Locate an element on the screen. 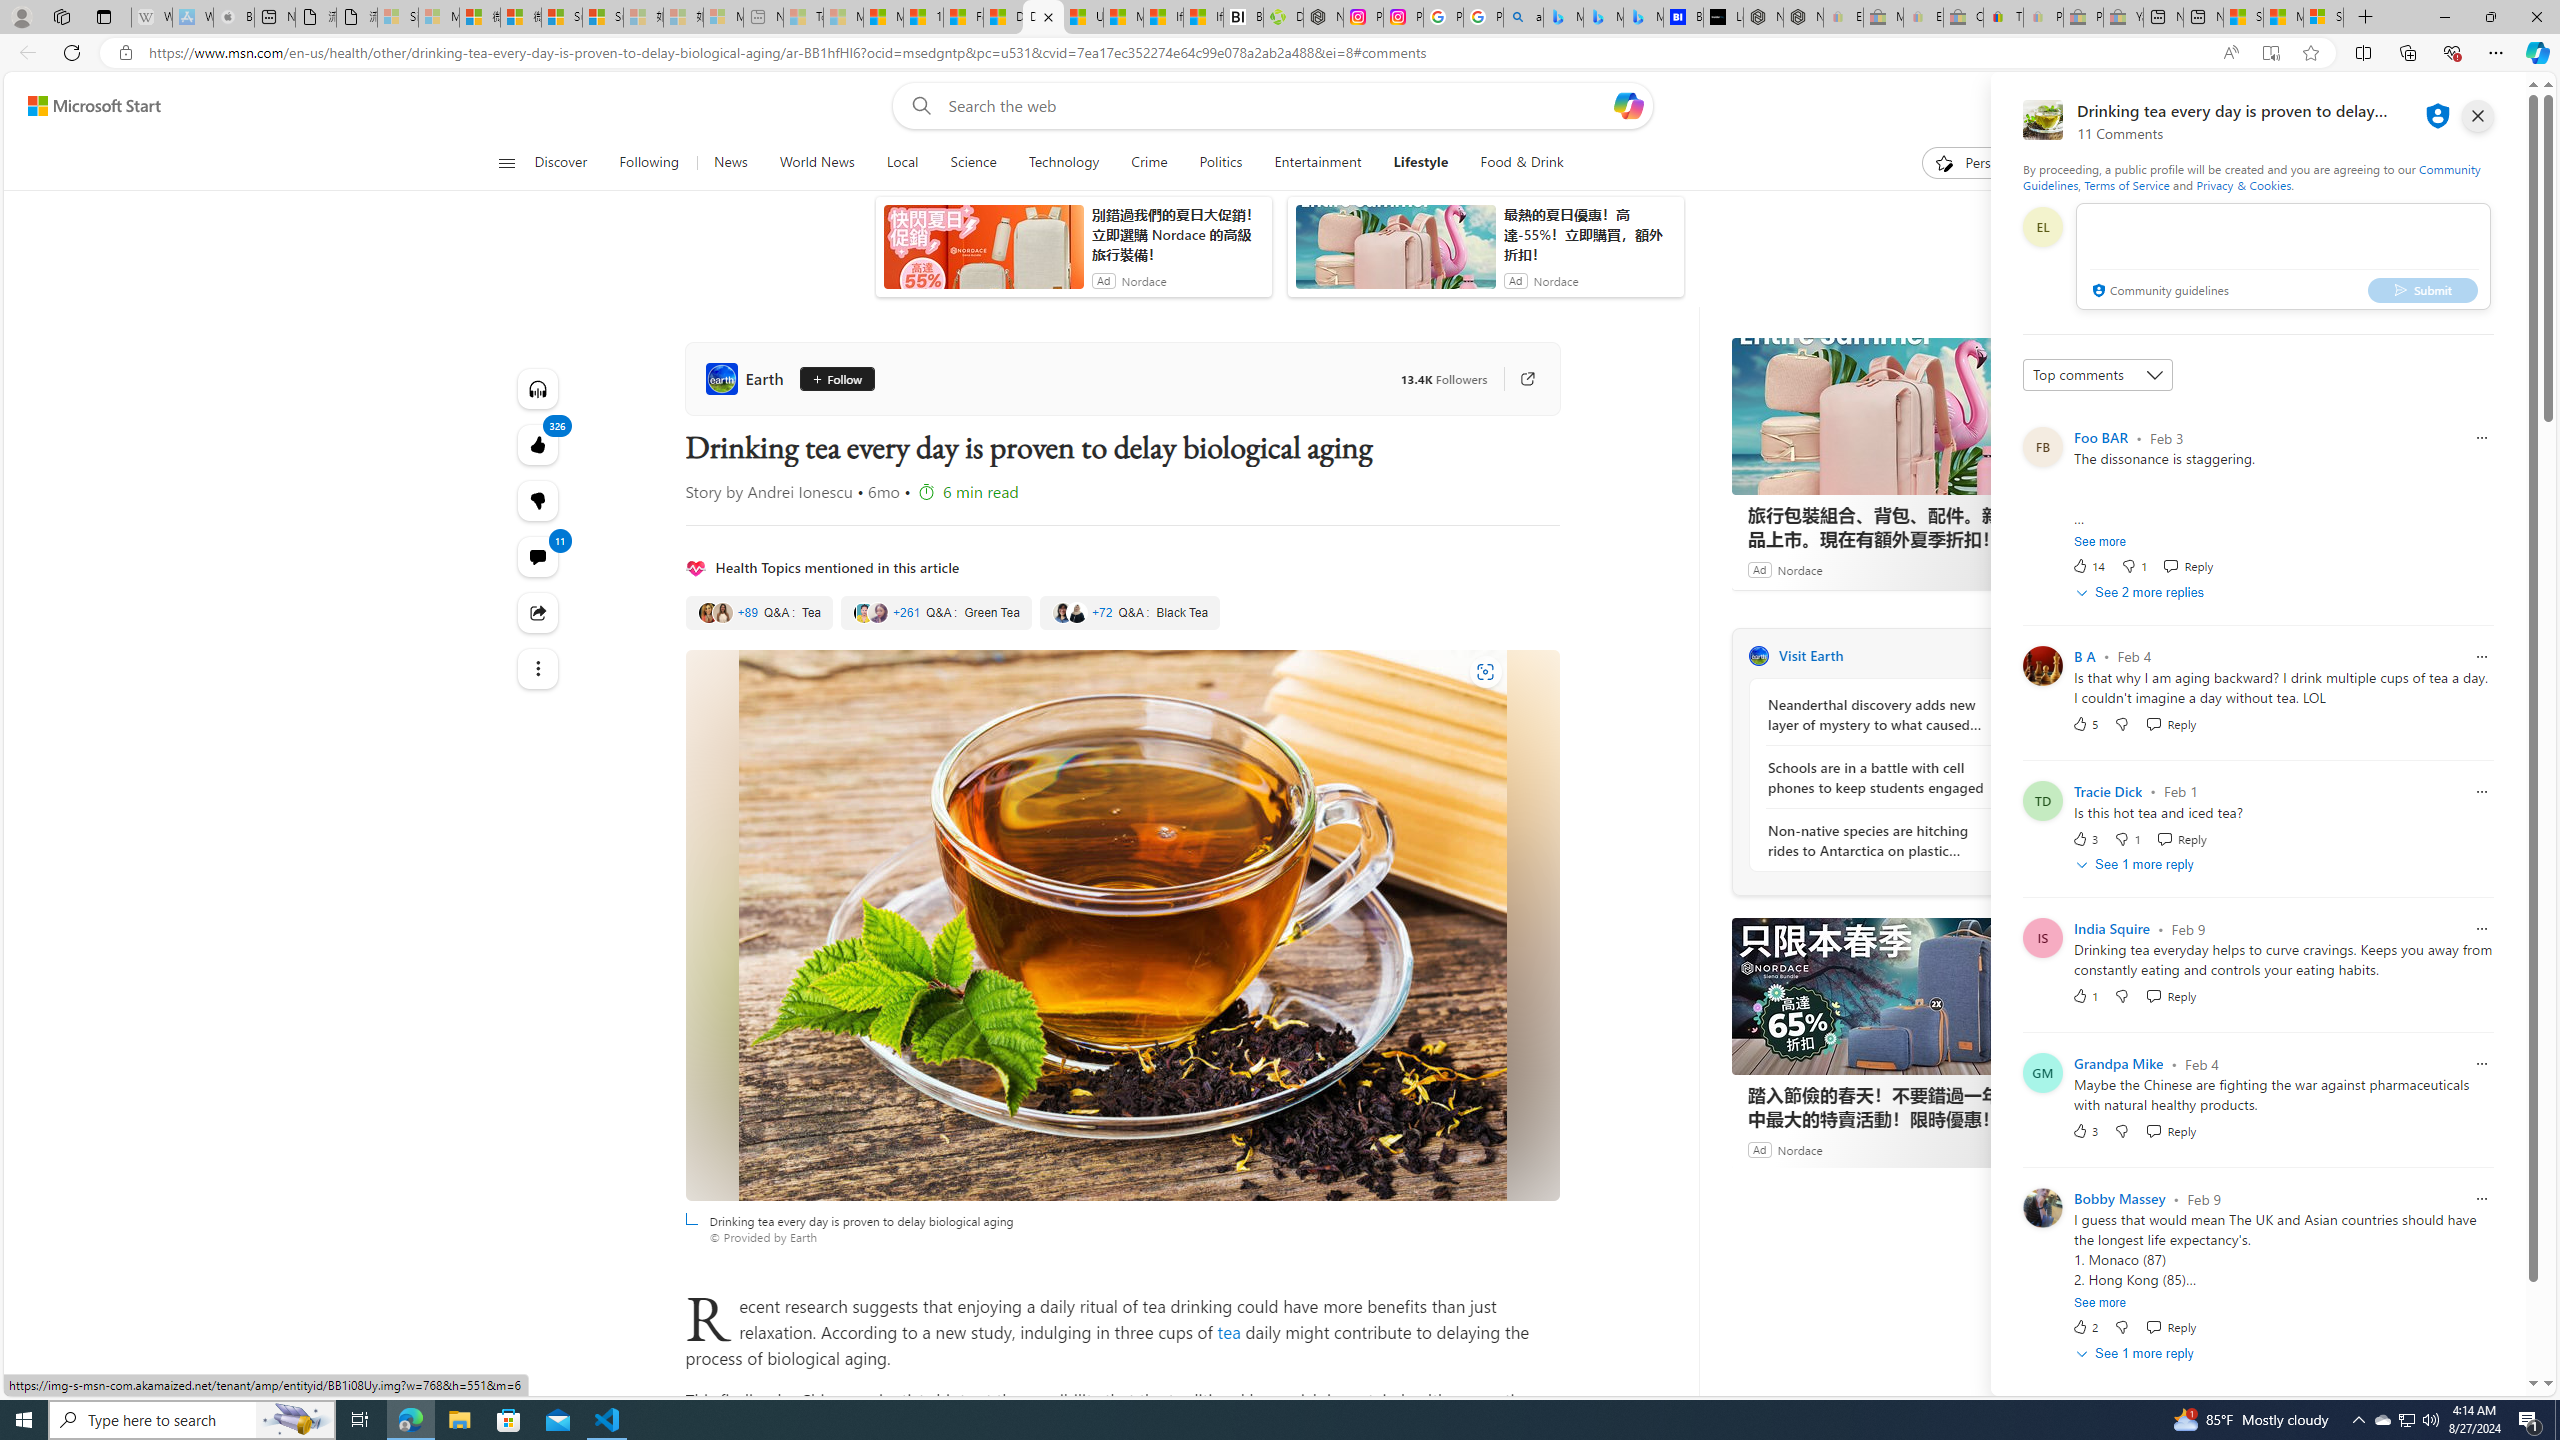 The width and height of the screenshot is (2560, 1440). Reply Reply Comment is located at coordinates (2170, 1327).